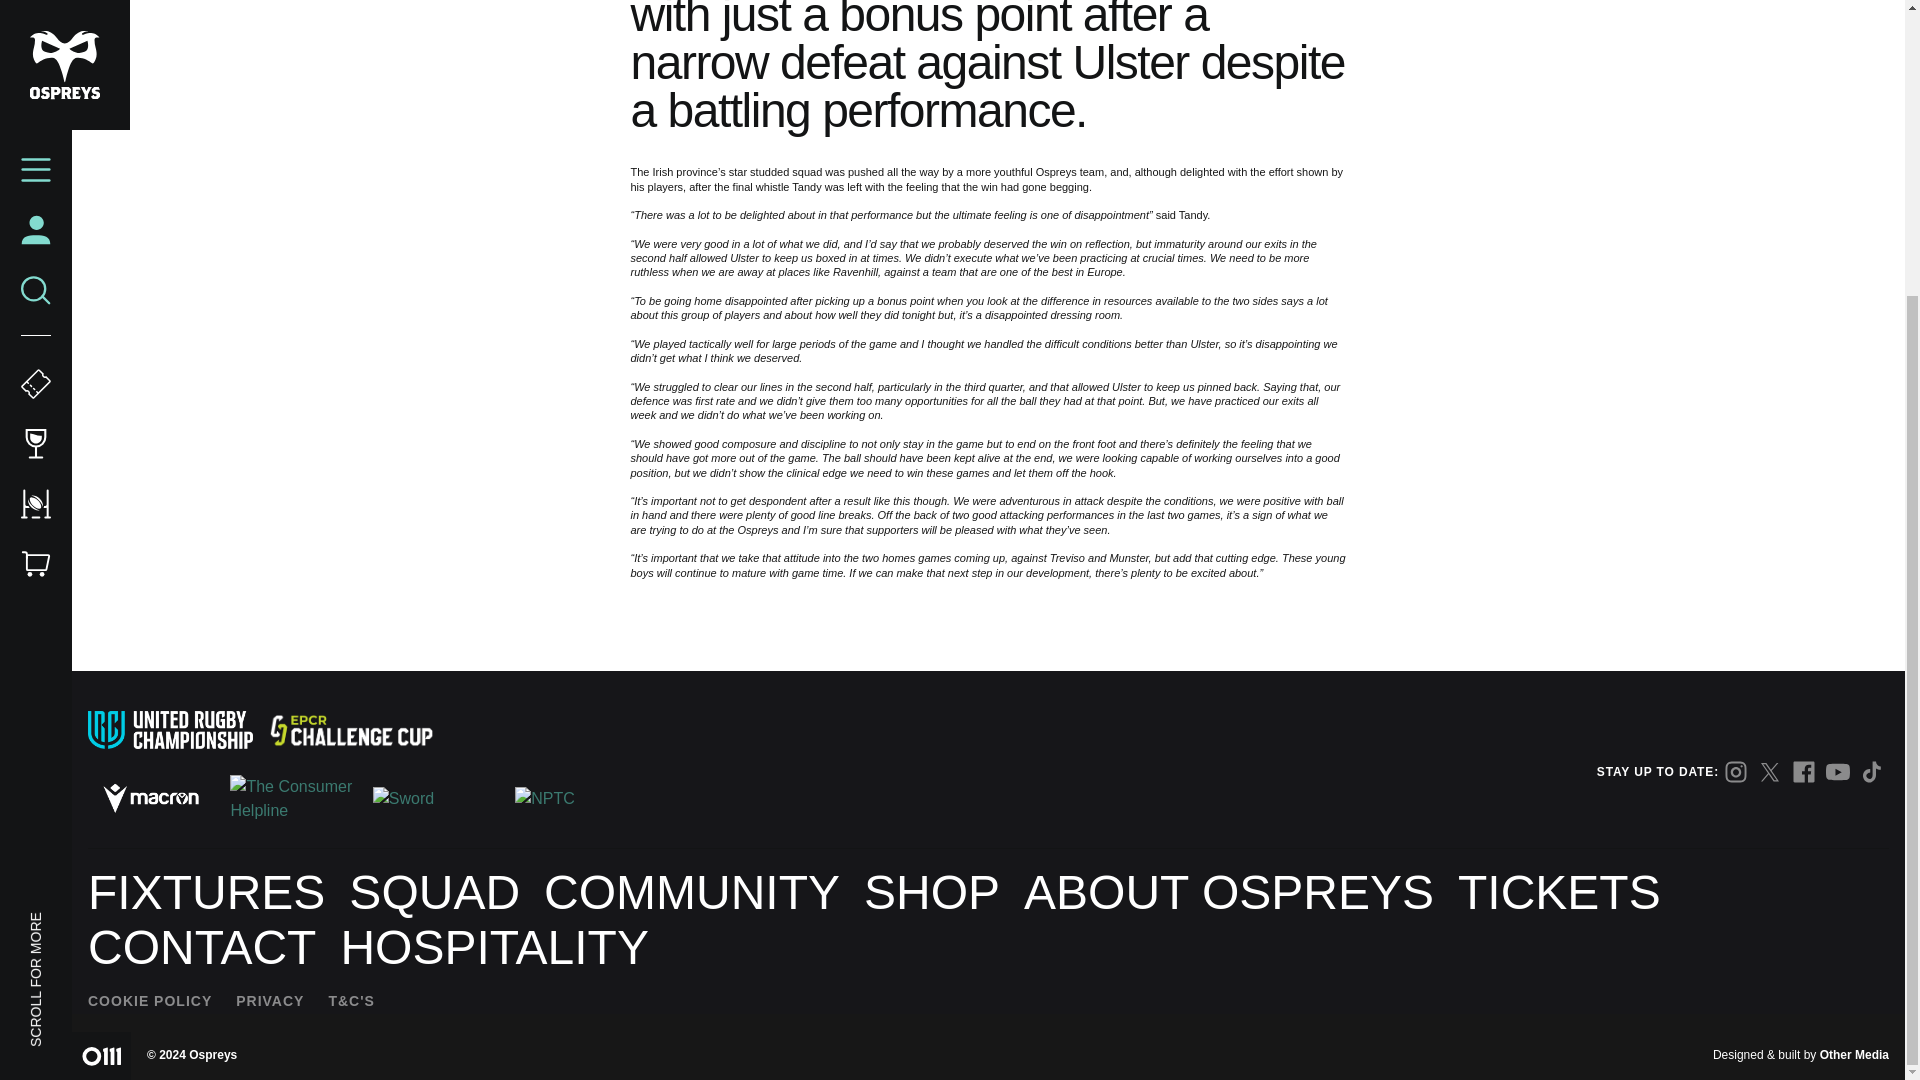 The image size is (1920, 1080). Describe the element at coordinates (578, 799) in the screenshot. I see `NPTC` at that location.